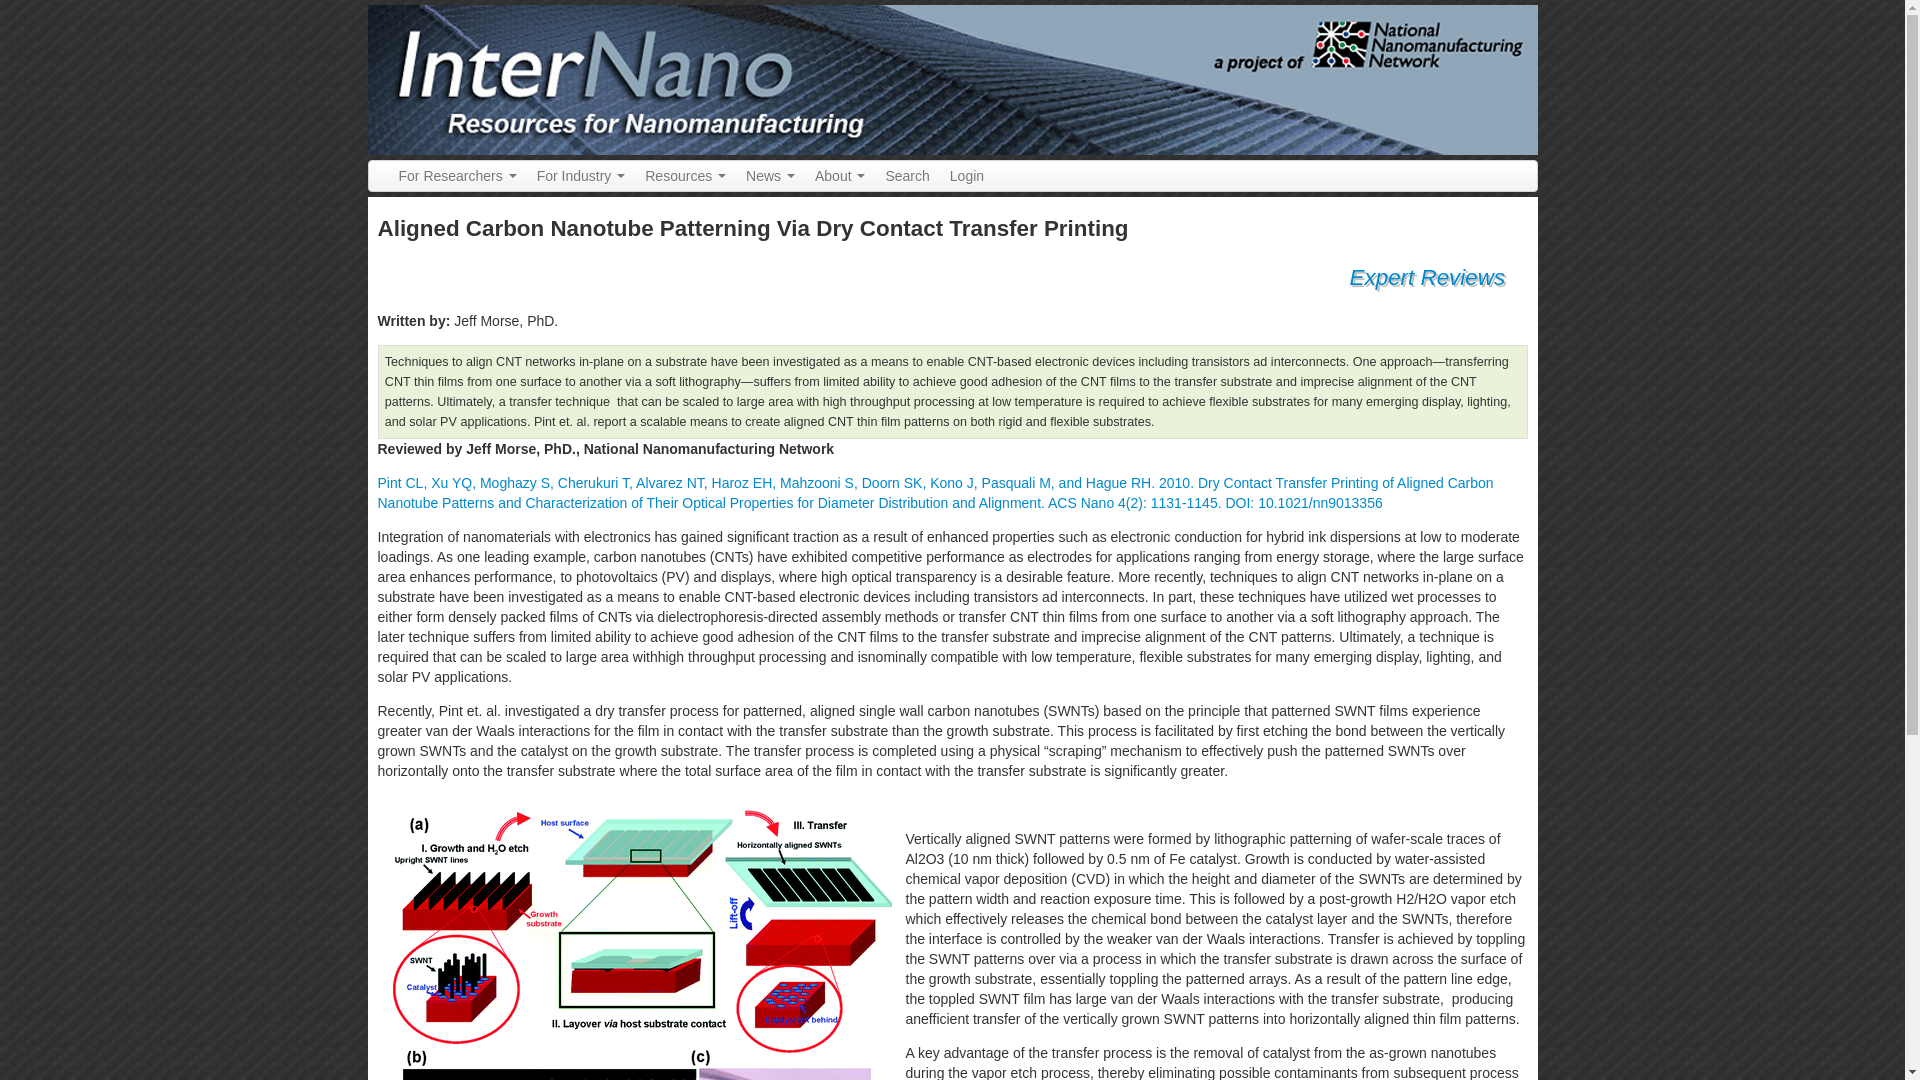 Image resolution: width=1920 pixels, height=1080 pixels. Describe the element at coordinates (46, 6) in the screenshot. I see `Skip to content` at that location.